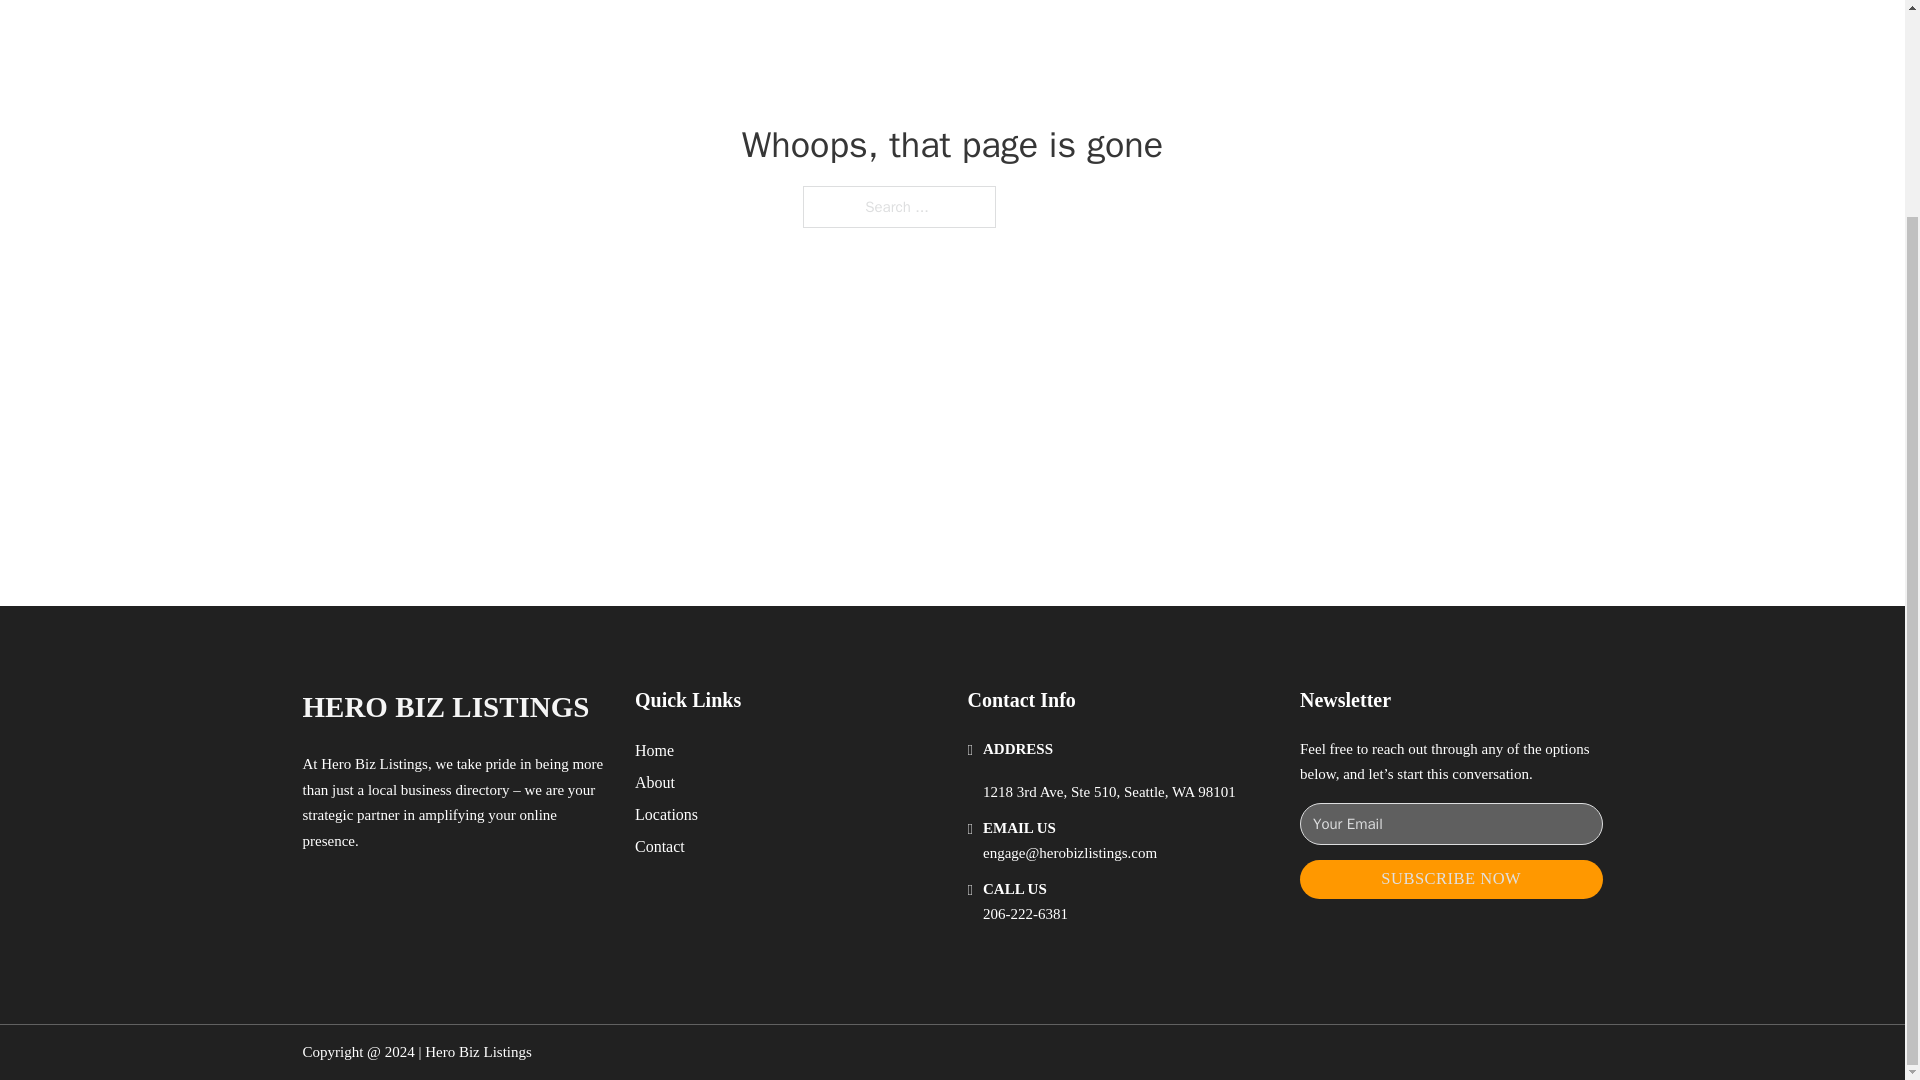 The height and width of the screenshot is (1080, 1920). I want to click on Home, so click(654, 750).